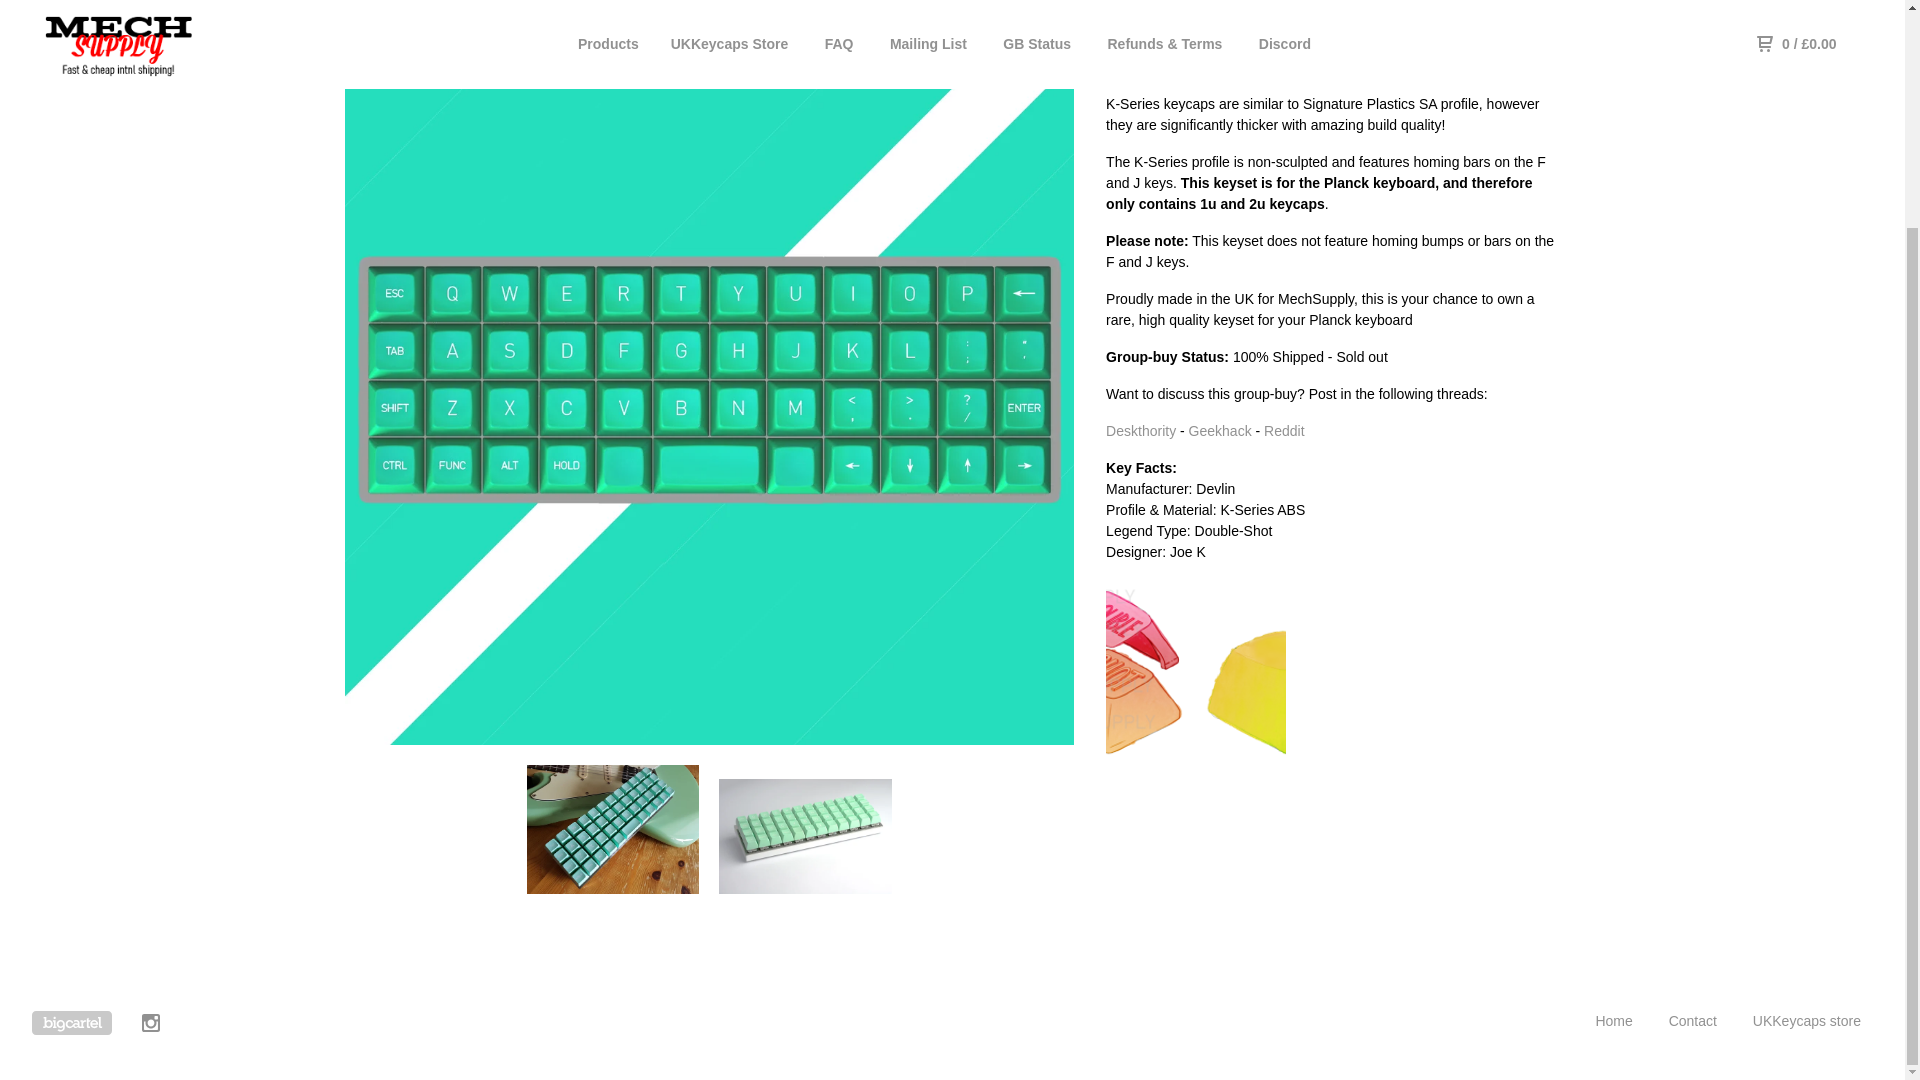 The image size is (1920, 1080). I want to click on Home, so click(1614, 1021).